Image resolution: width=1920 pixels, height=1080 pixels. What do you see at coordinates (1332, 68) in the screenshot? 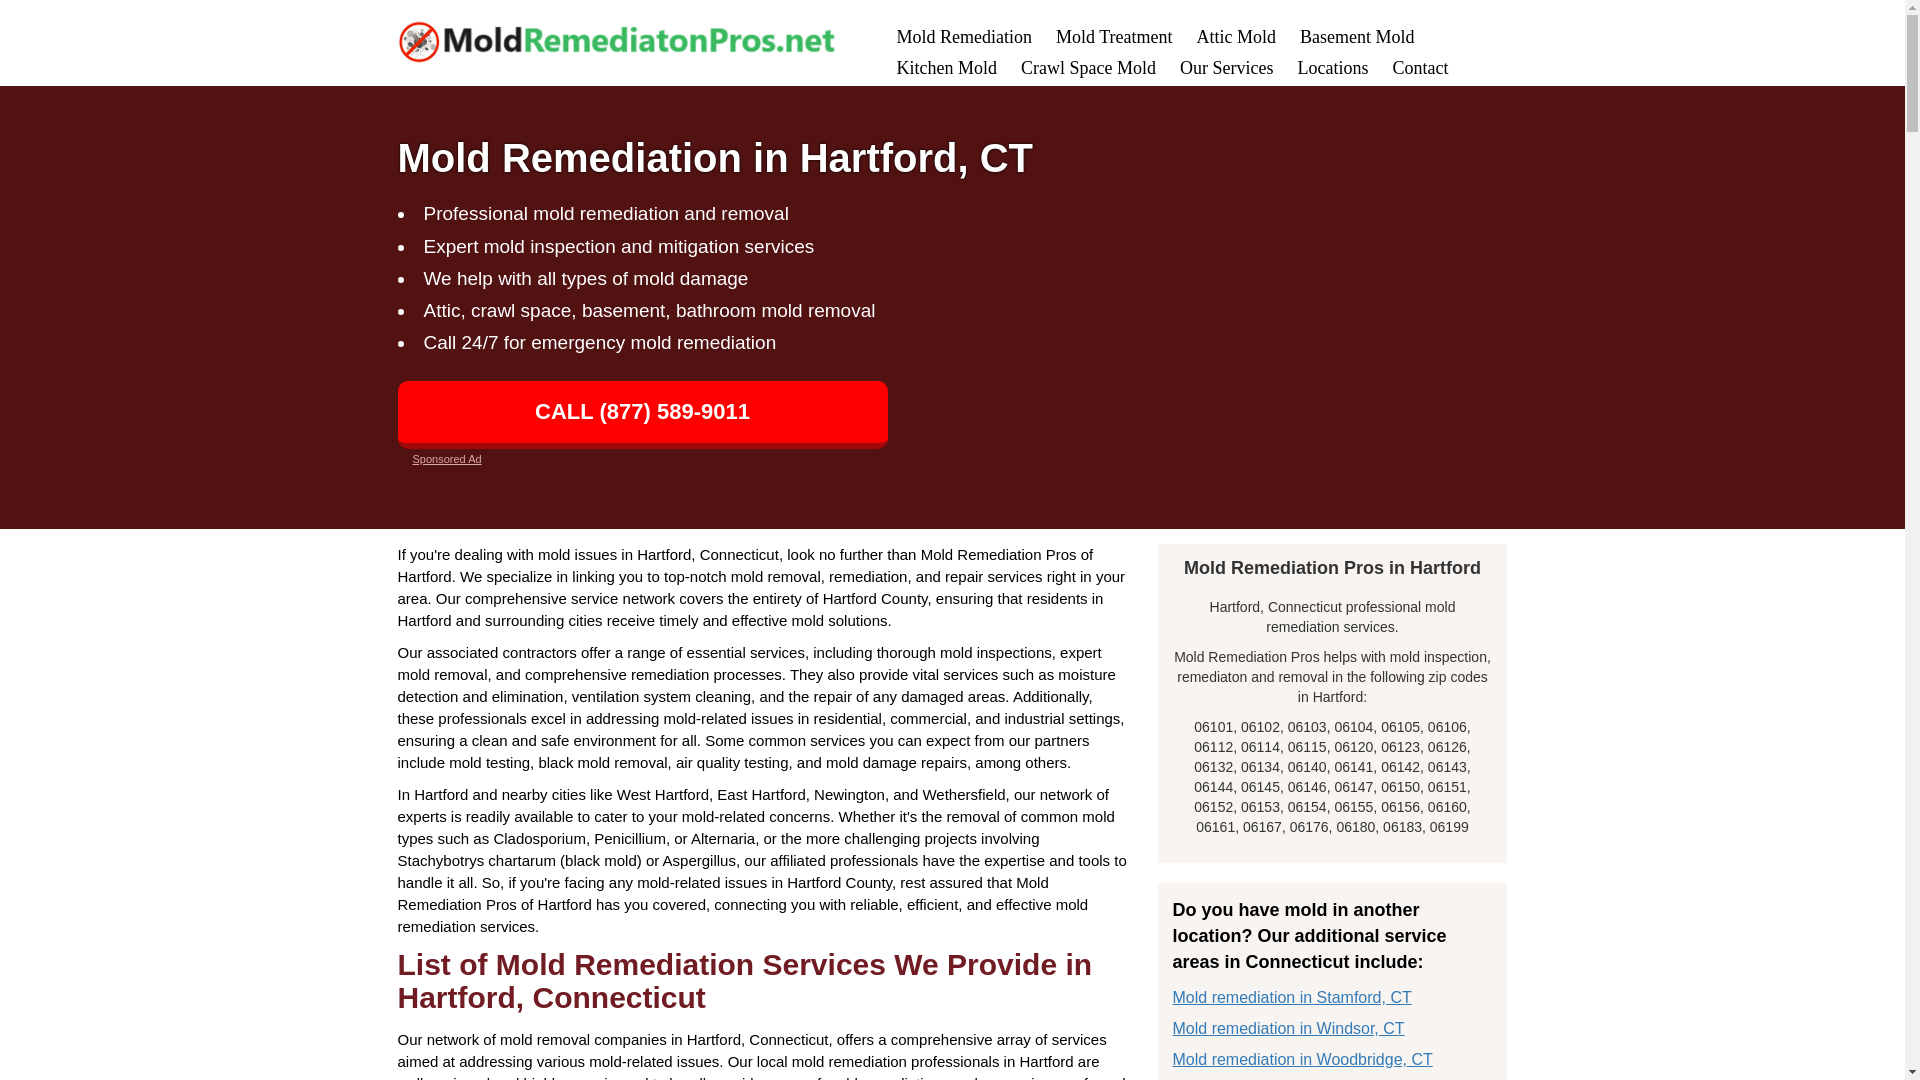
I see `Locations` at bounding box center [1332, 68].